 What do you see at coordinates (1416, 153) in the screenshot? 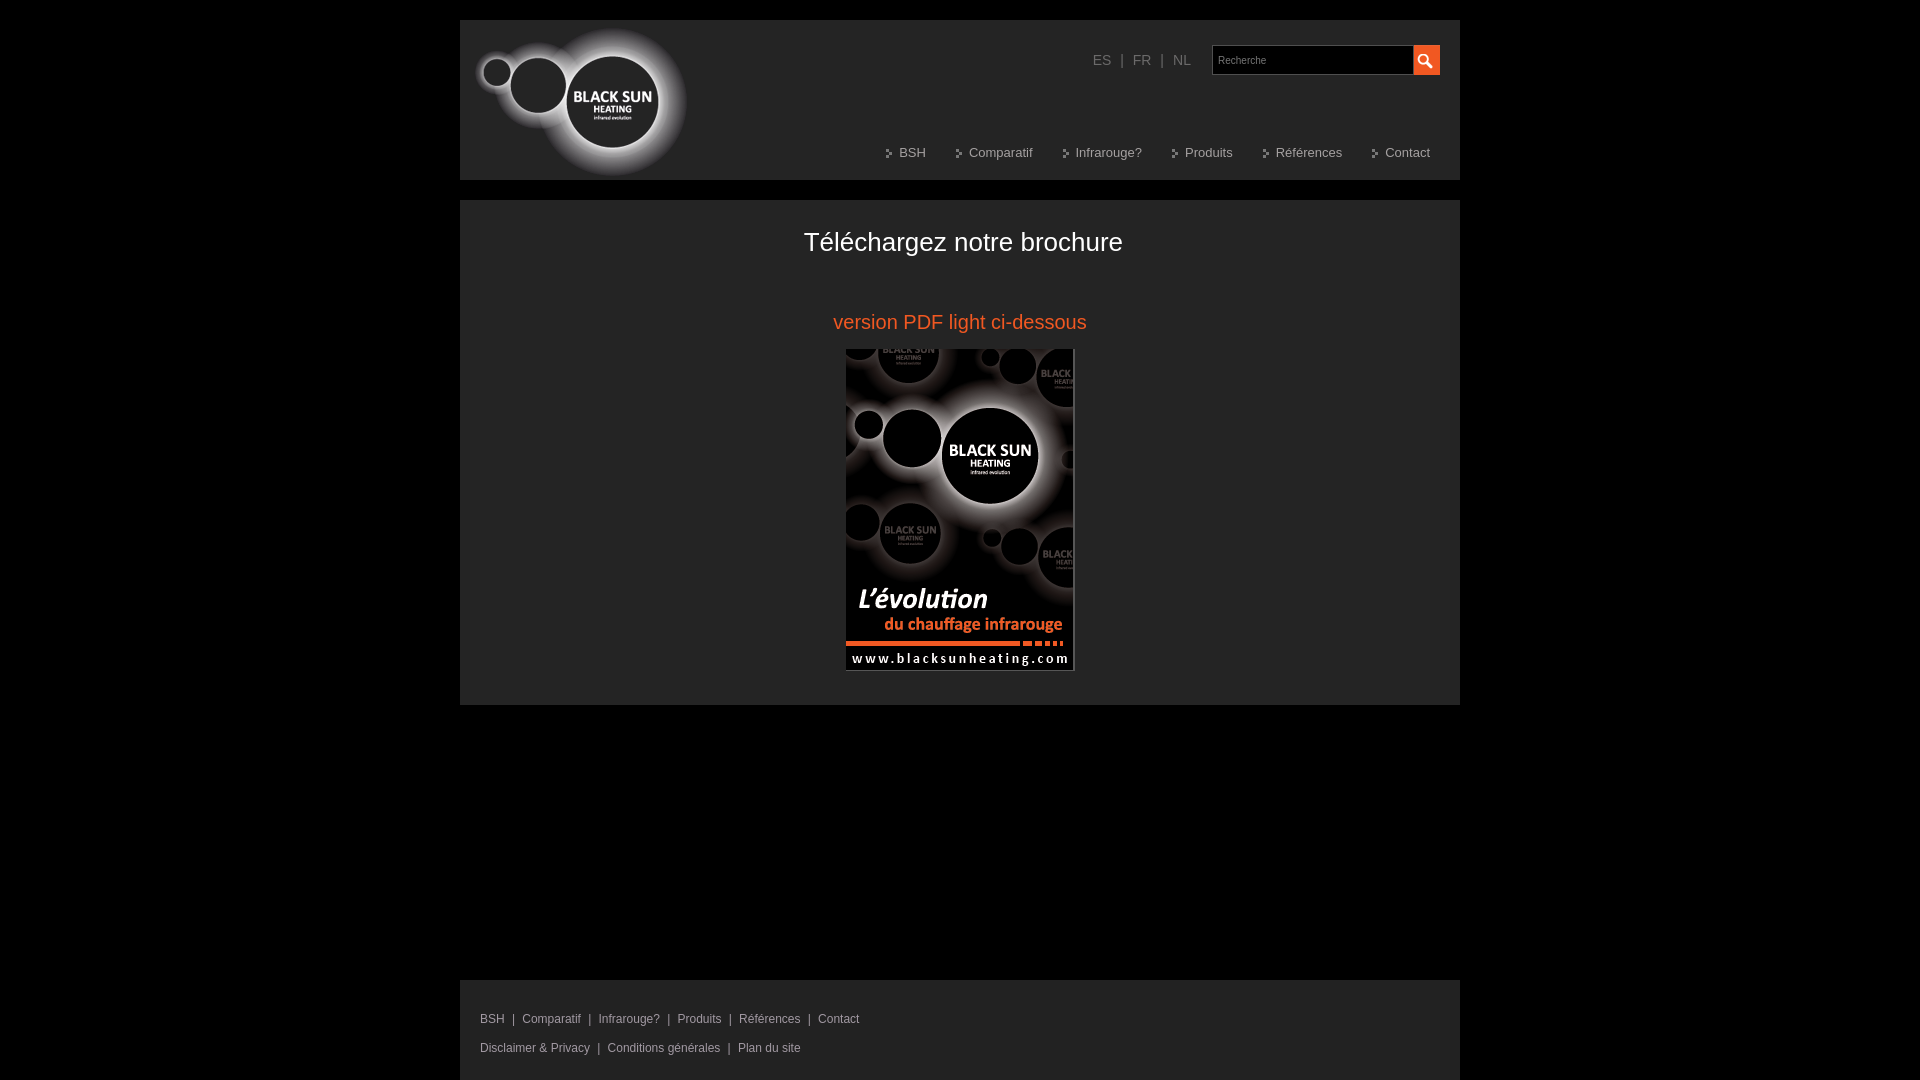
I see `Contact` at bounding box center [1416, 153].